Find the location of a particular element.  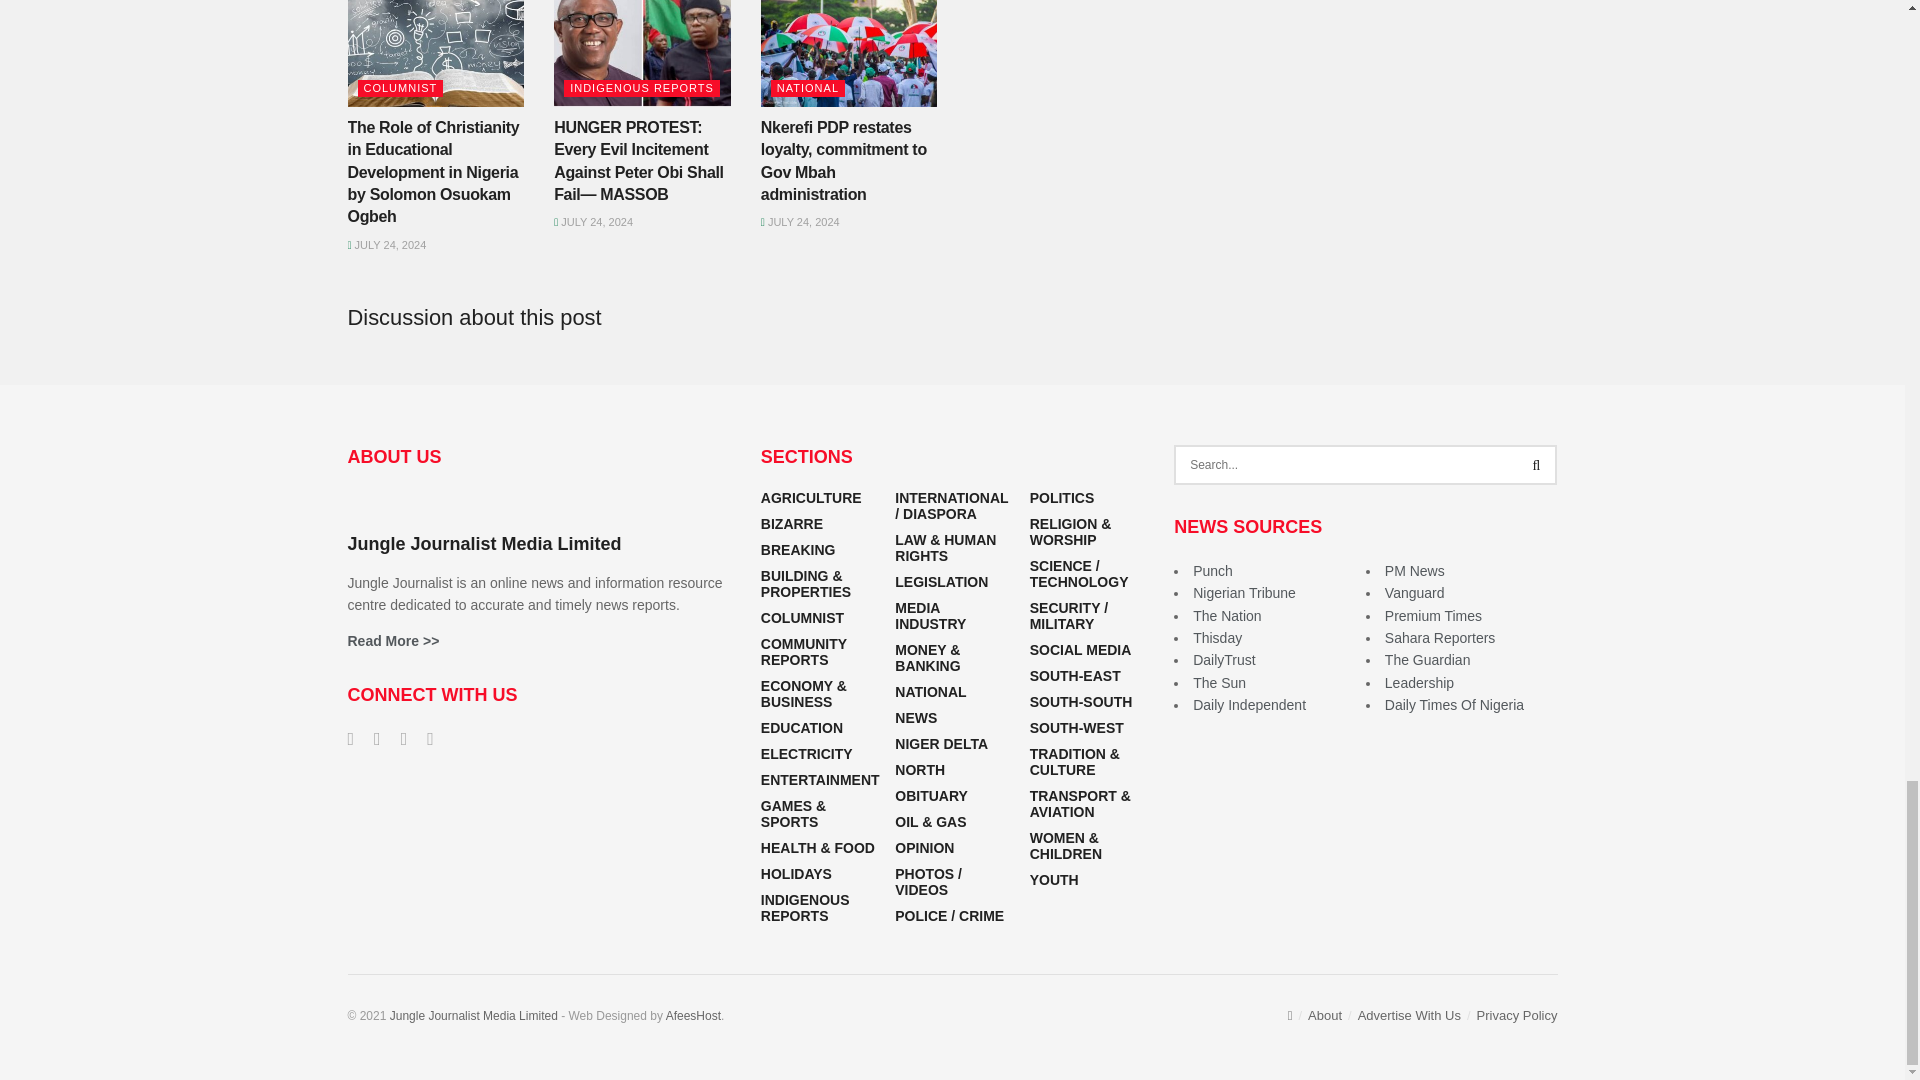

Web Hosting is located at coordinates (694, 1015).